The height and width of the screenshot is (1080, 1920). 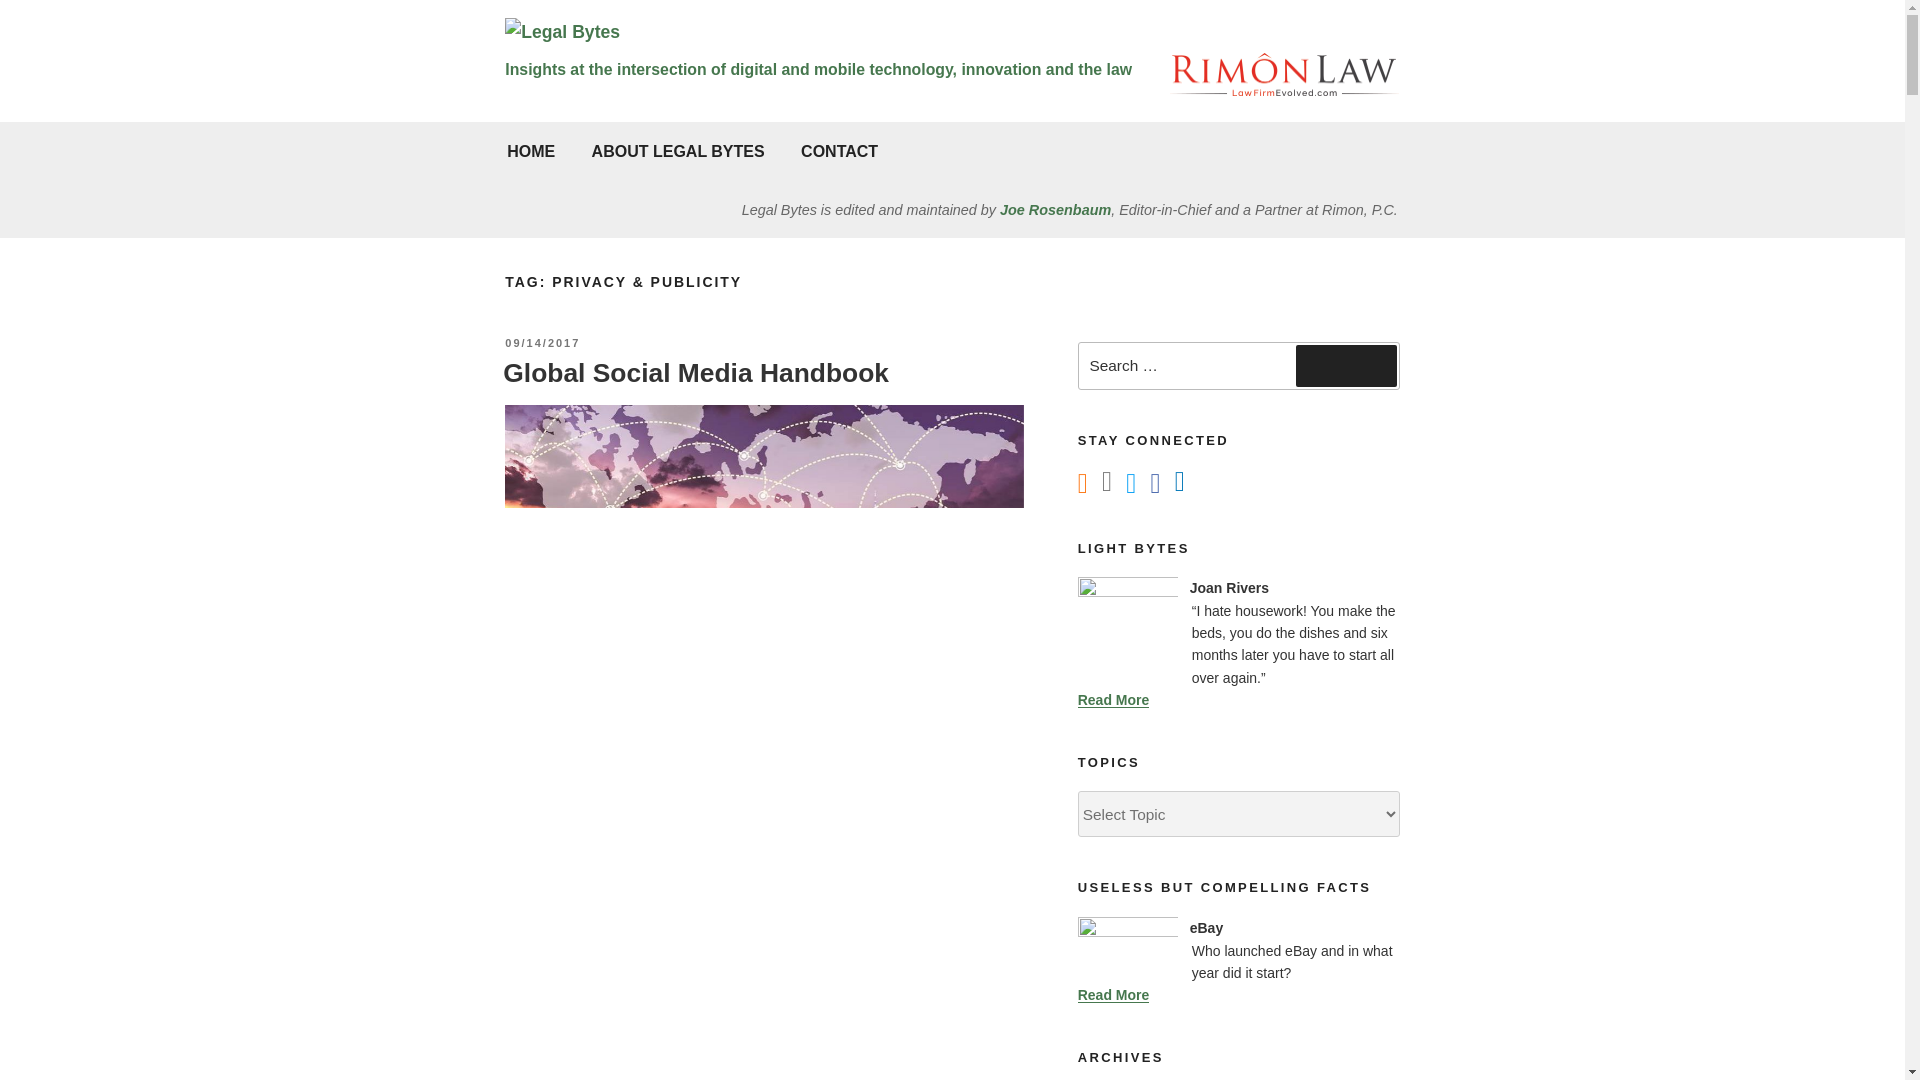 What do you see at coordinates (696, 372) in the screenshot?
I see `Global Social Media Handbook` at bounding box center [696, 372].